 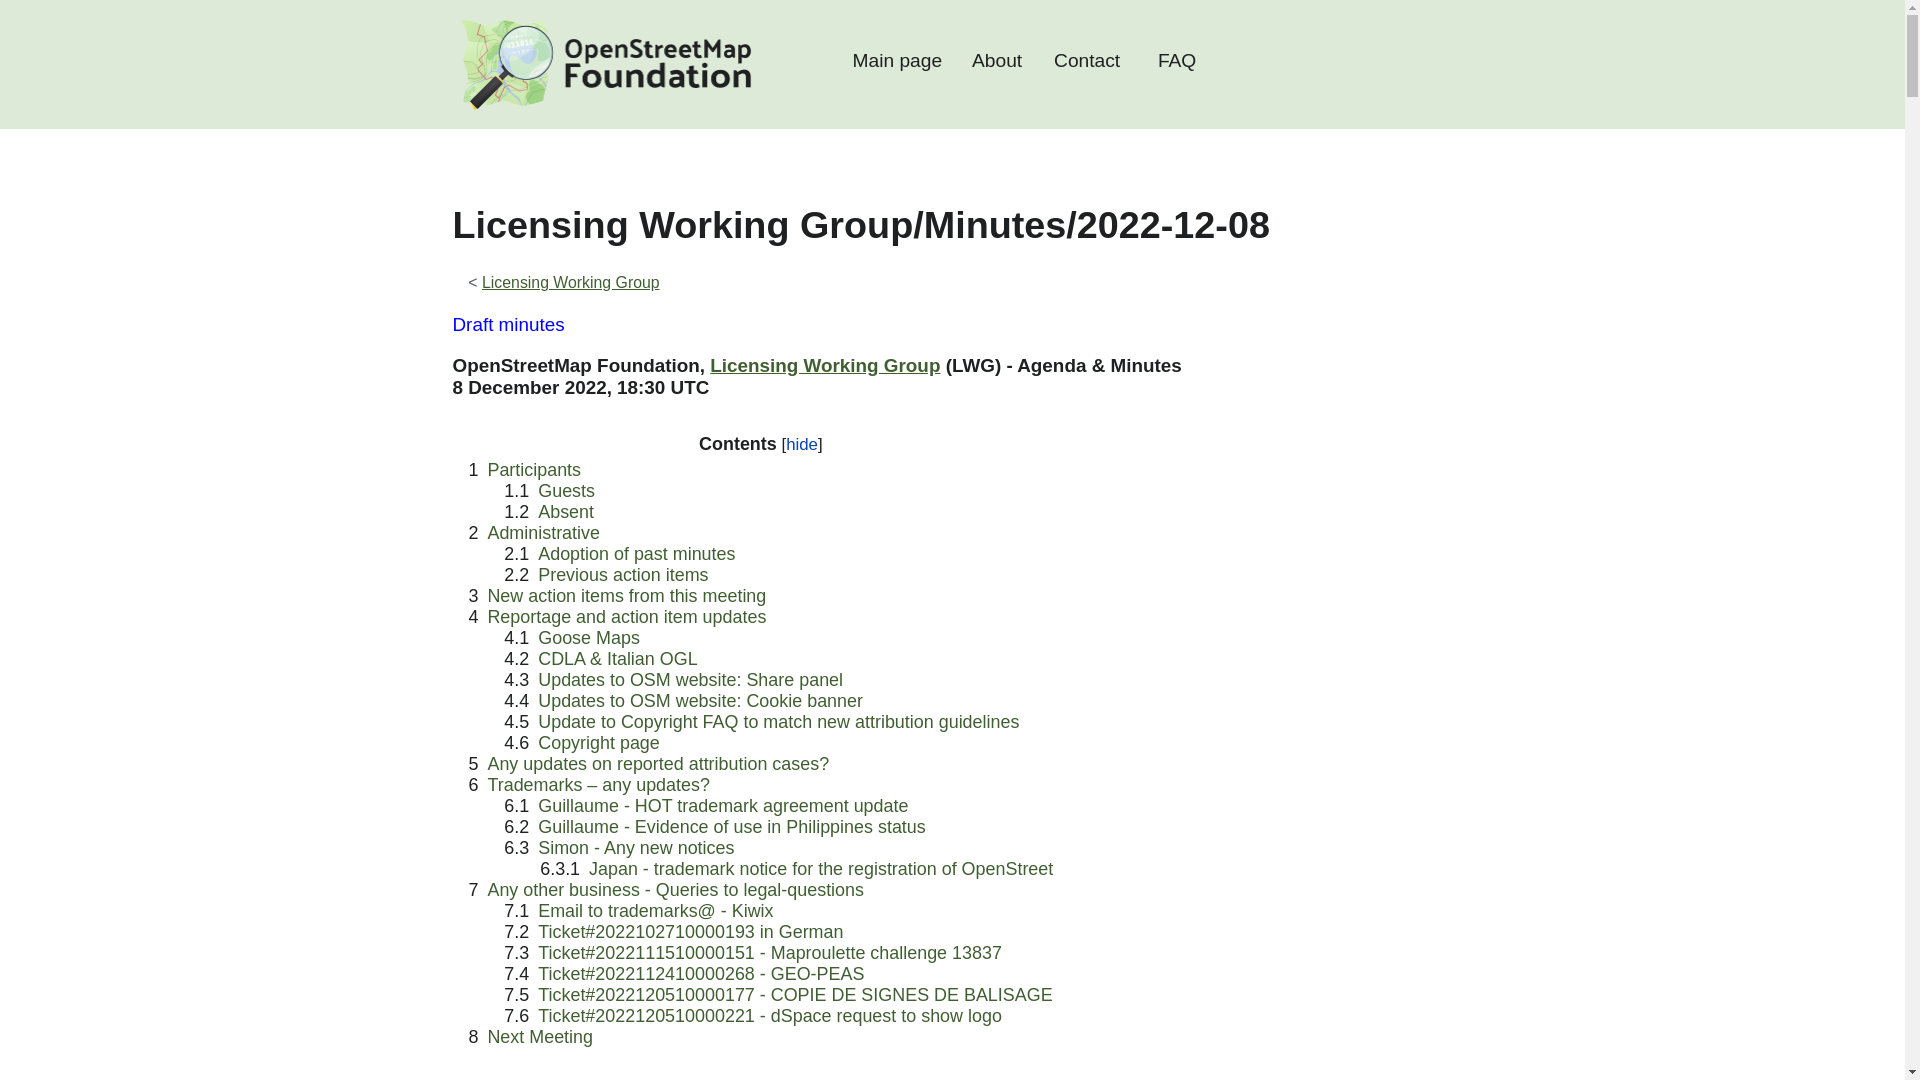 I want to click on 1 Participants, so click(x=524, y=470).